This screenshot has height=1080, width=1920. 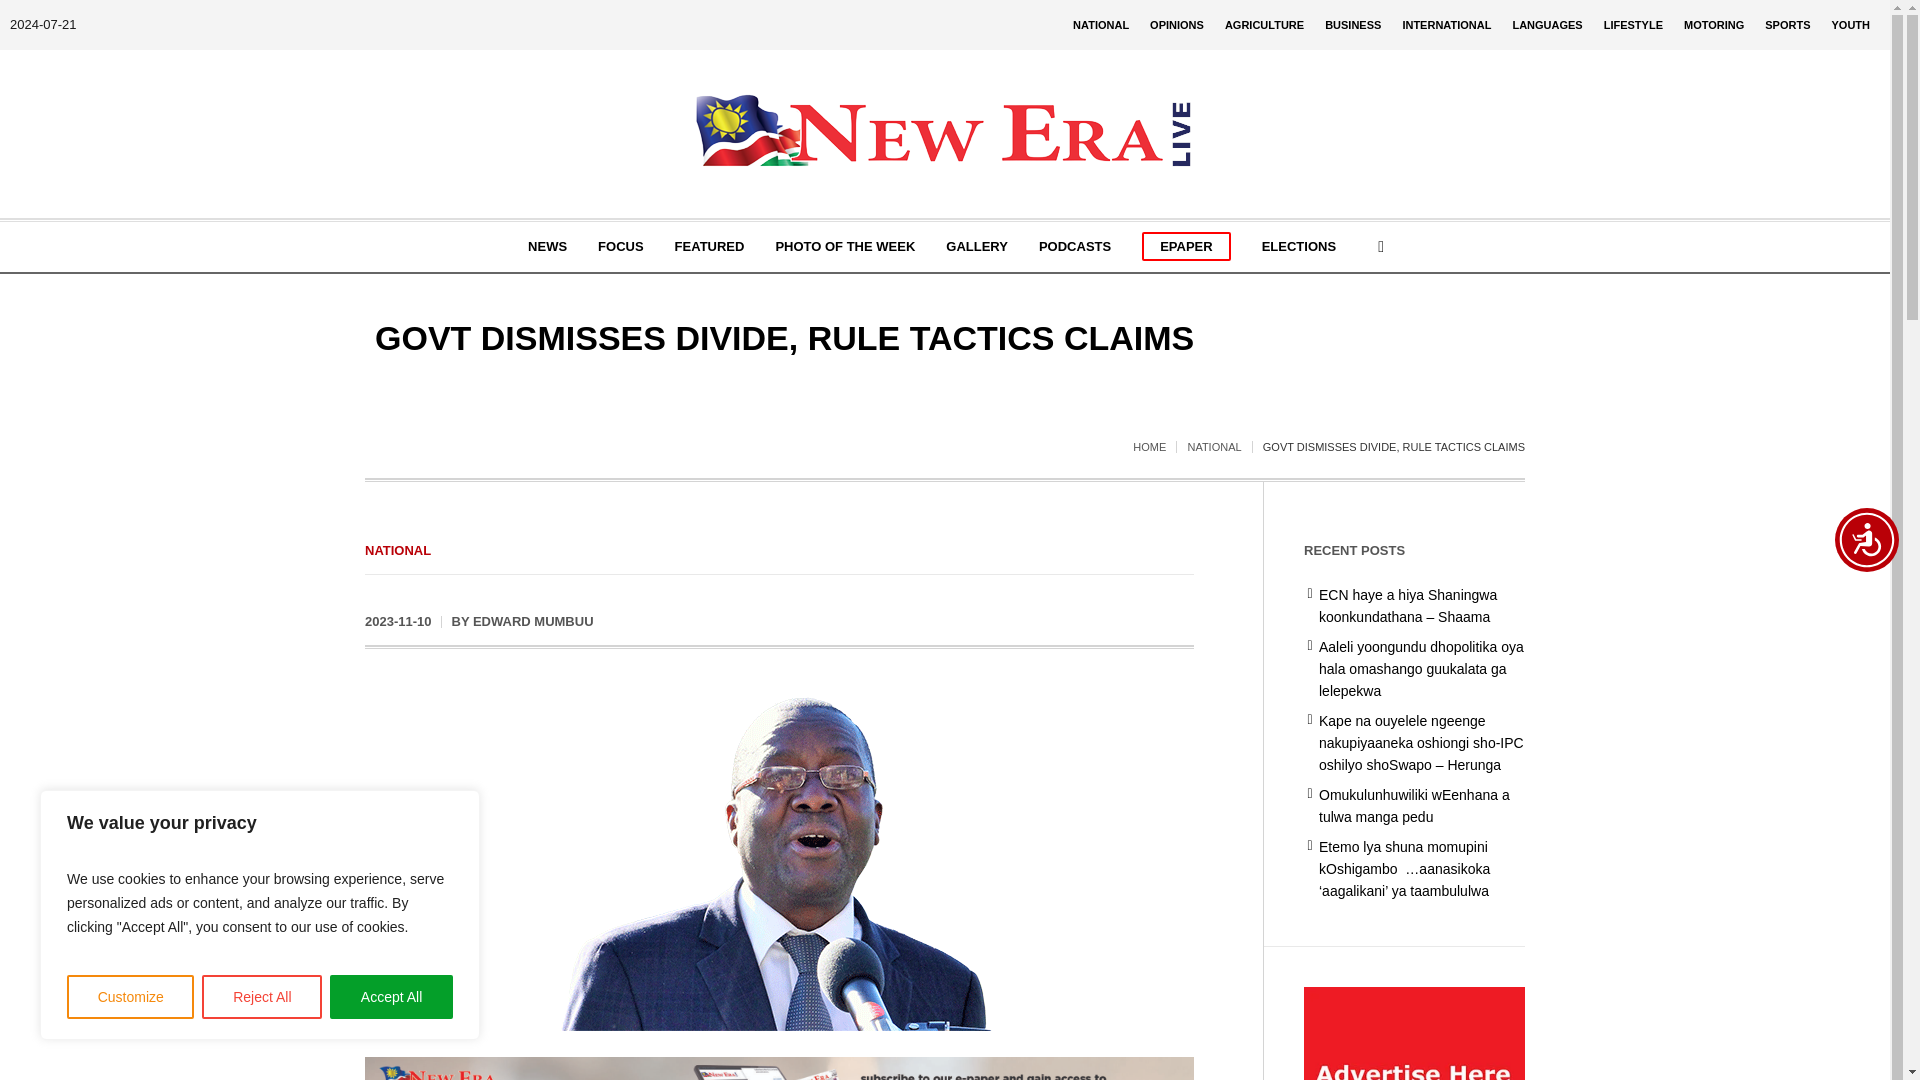 What do you see at coordinates (1264, 24) in the screenshot?
I see `AGRICULTURE` at bounding box center [1264, 24].